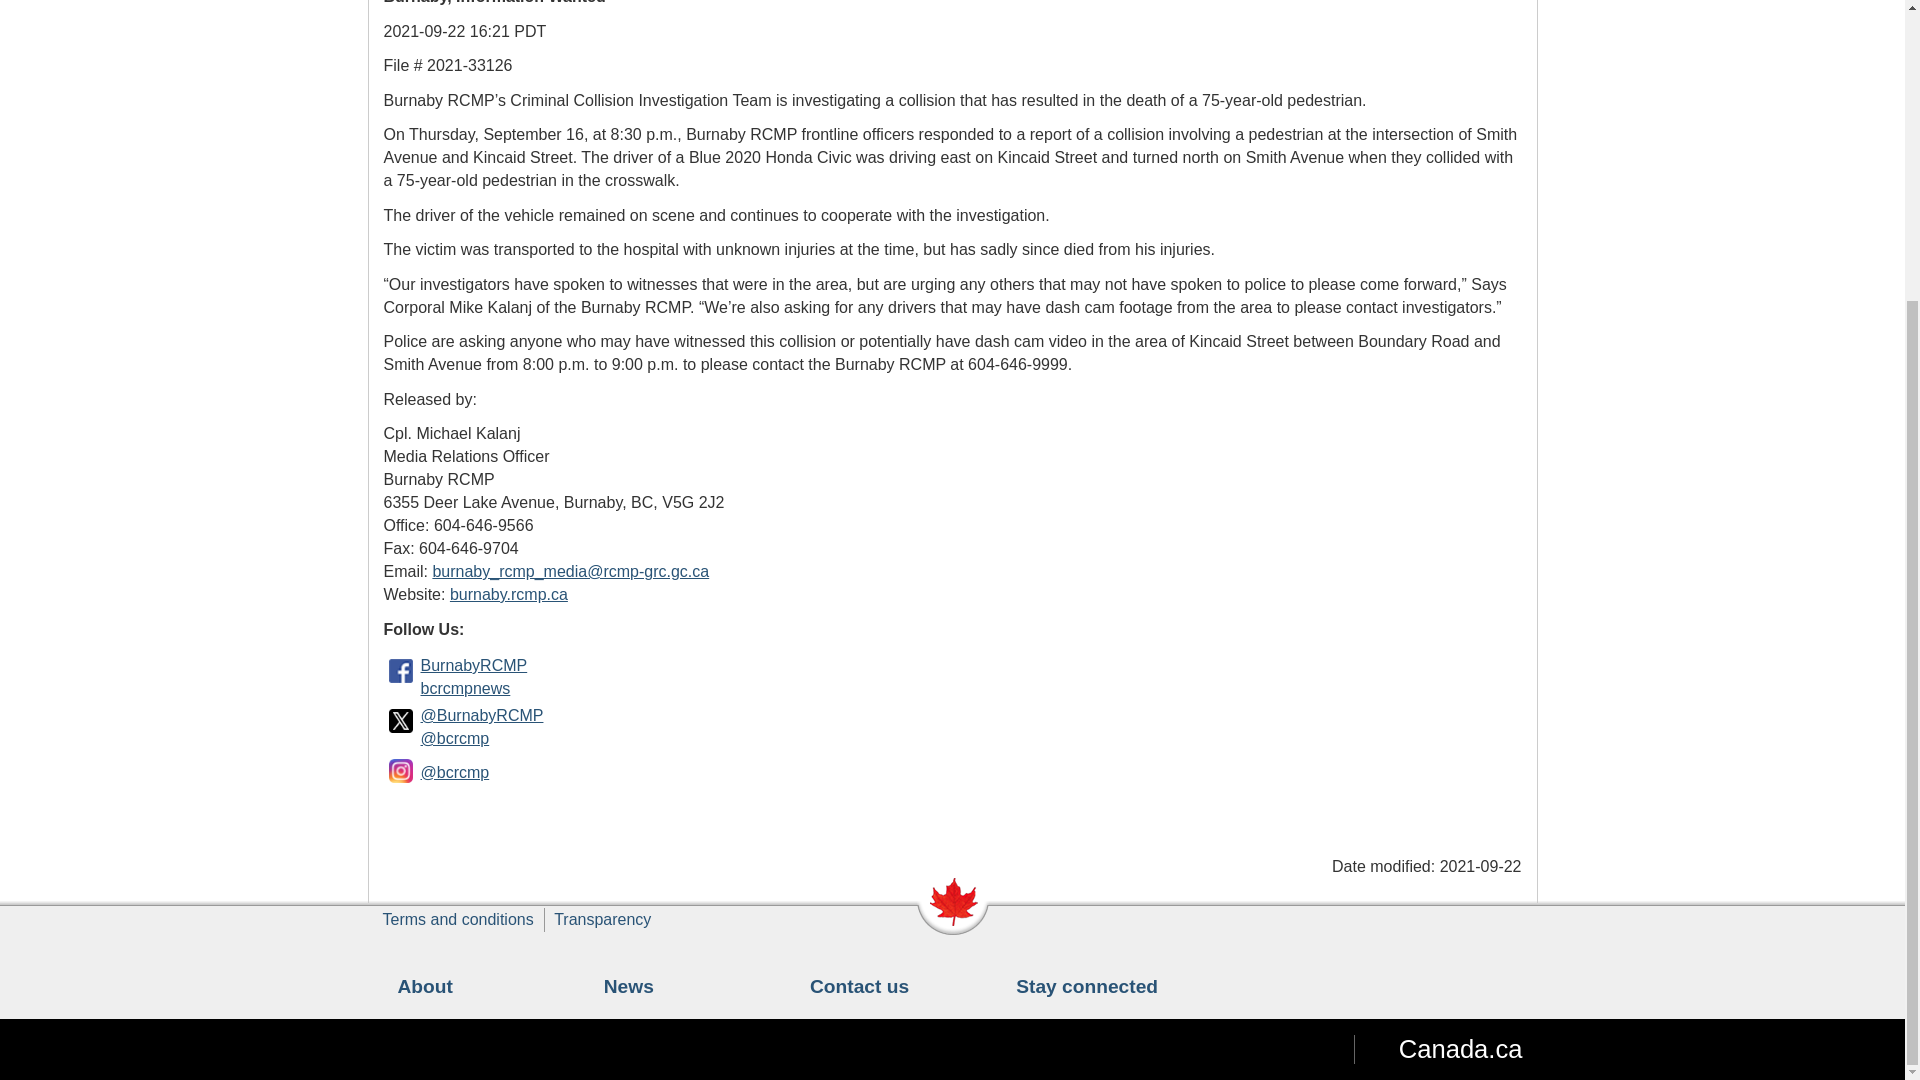 Image resolution: width=1920 pixels, height=1080 pixels. Describe the element at coordinates (425, 986) in the screenshot. I see `About` at that location.